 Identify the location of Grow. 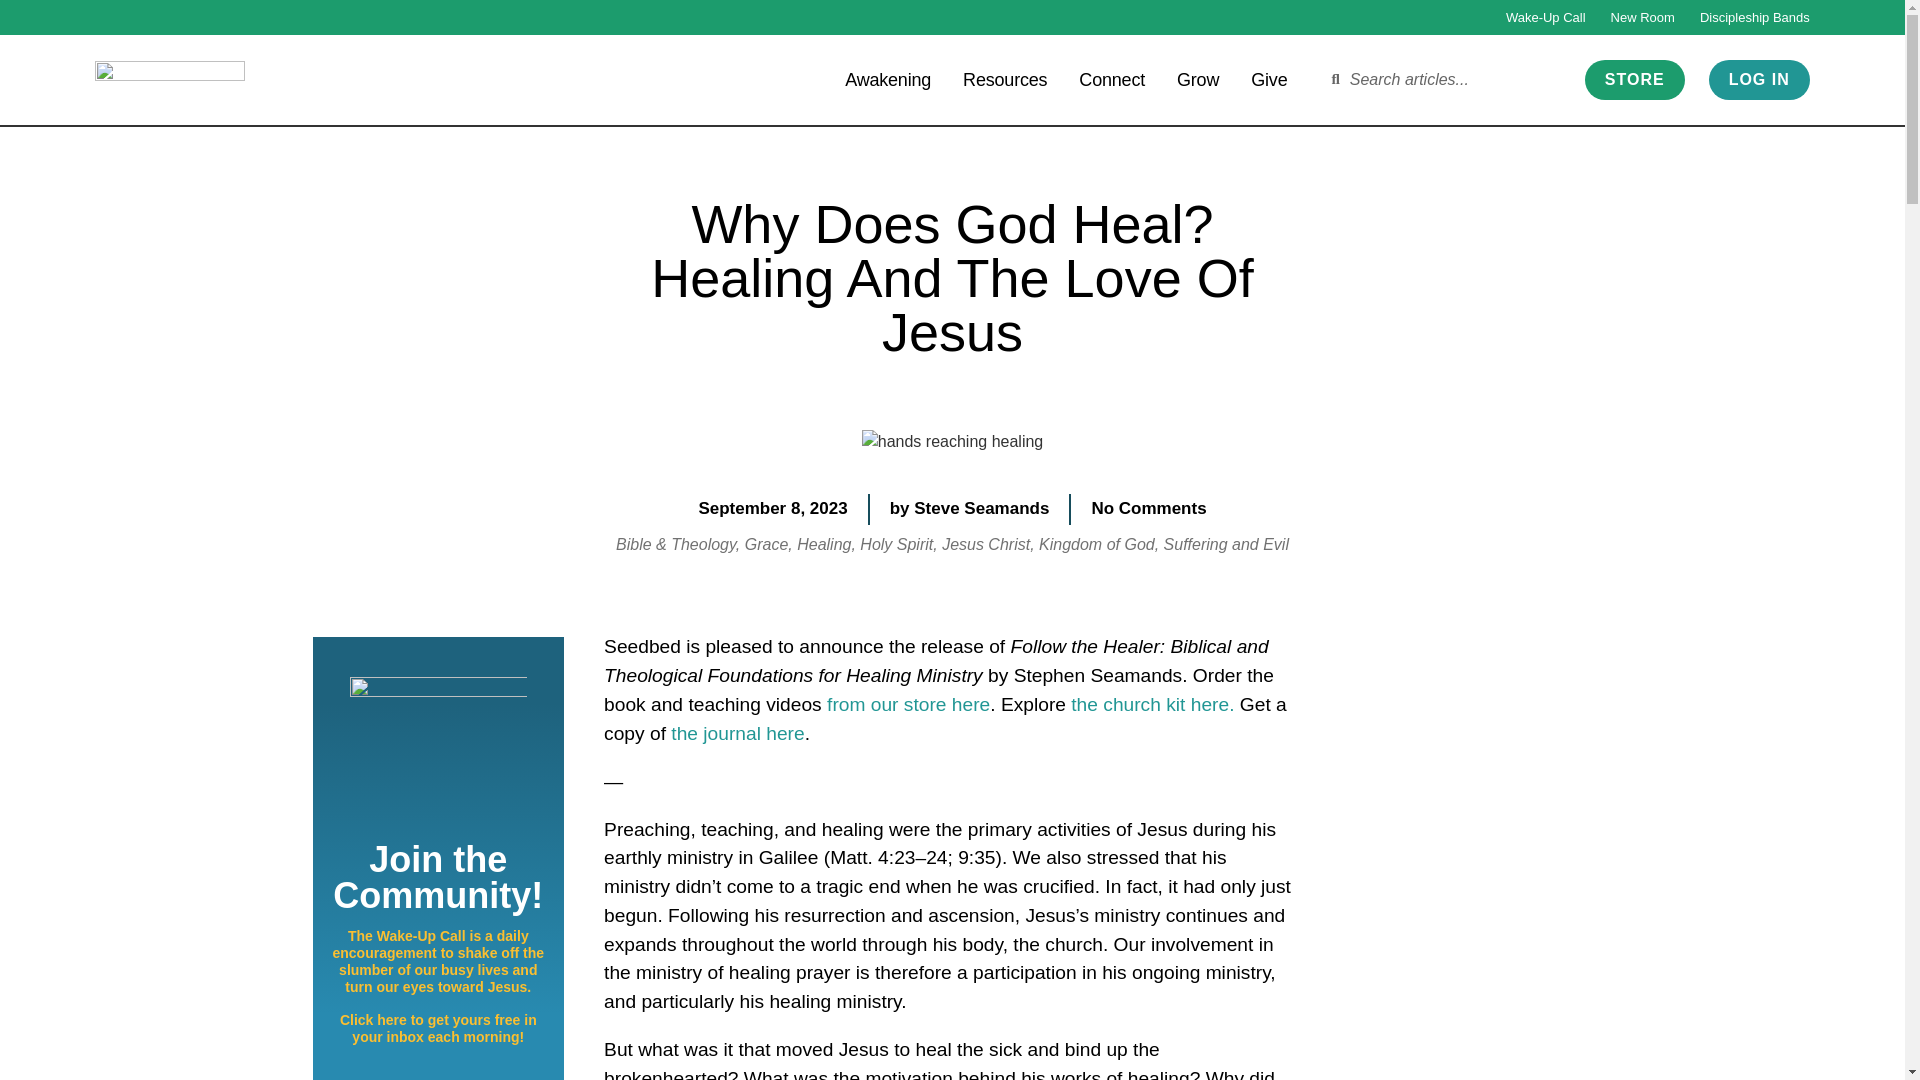
(1198, 78).